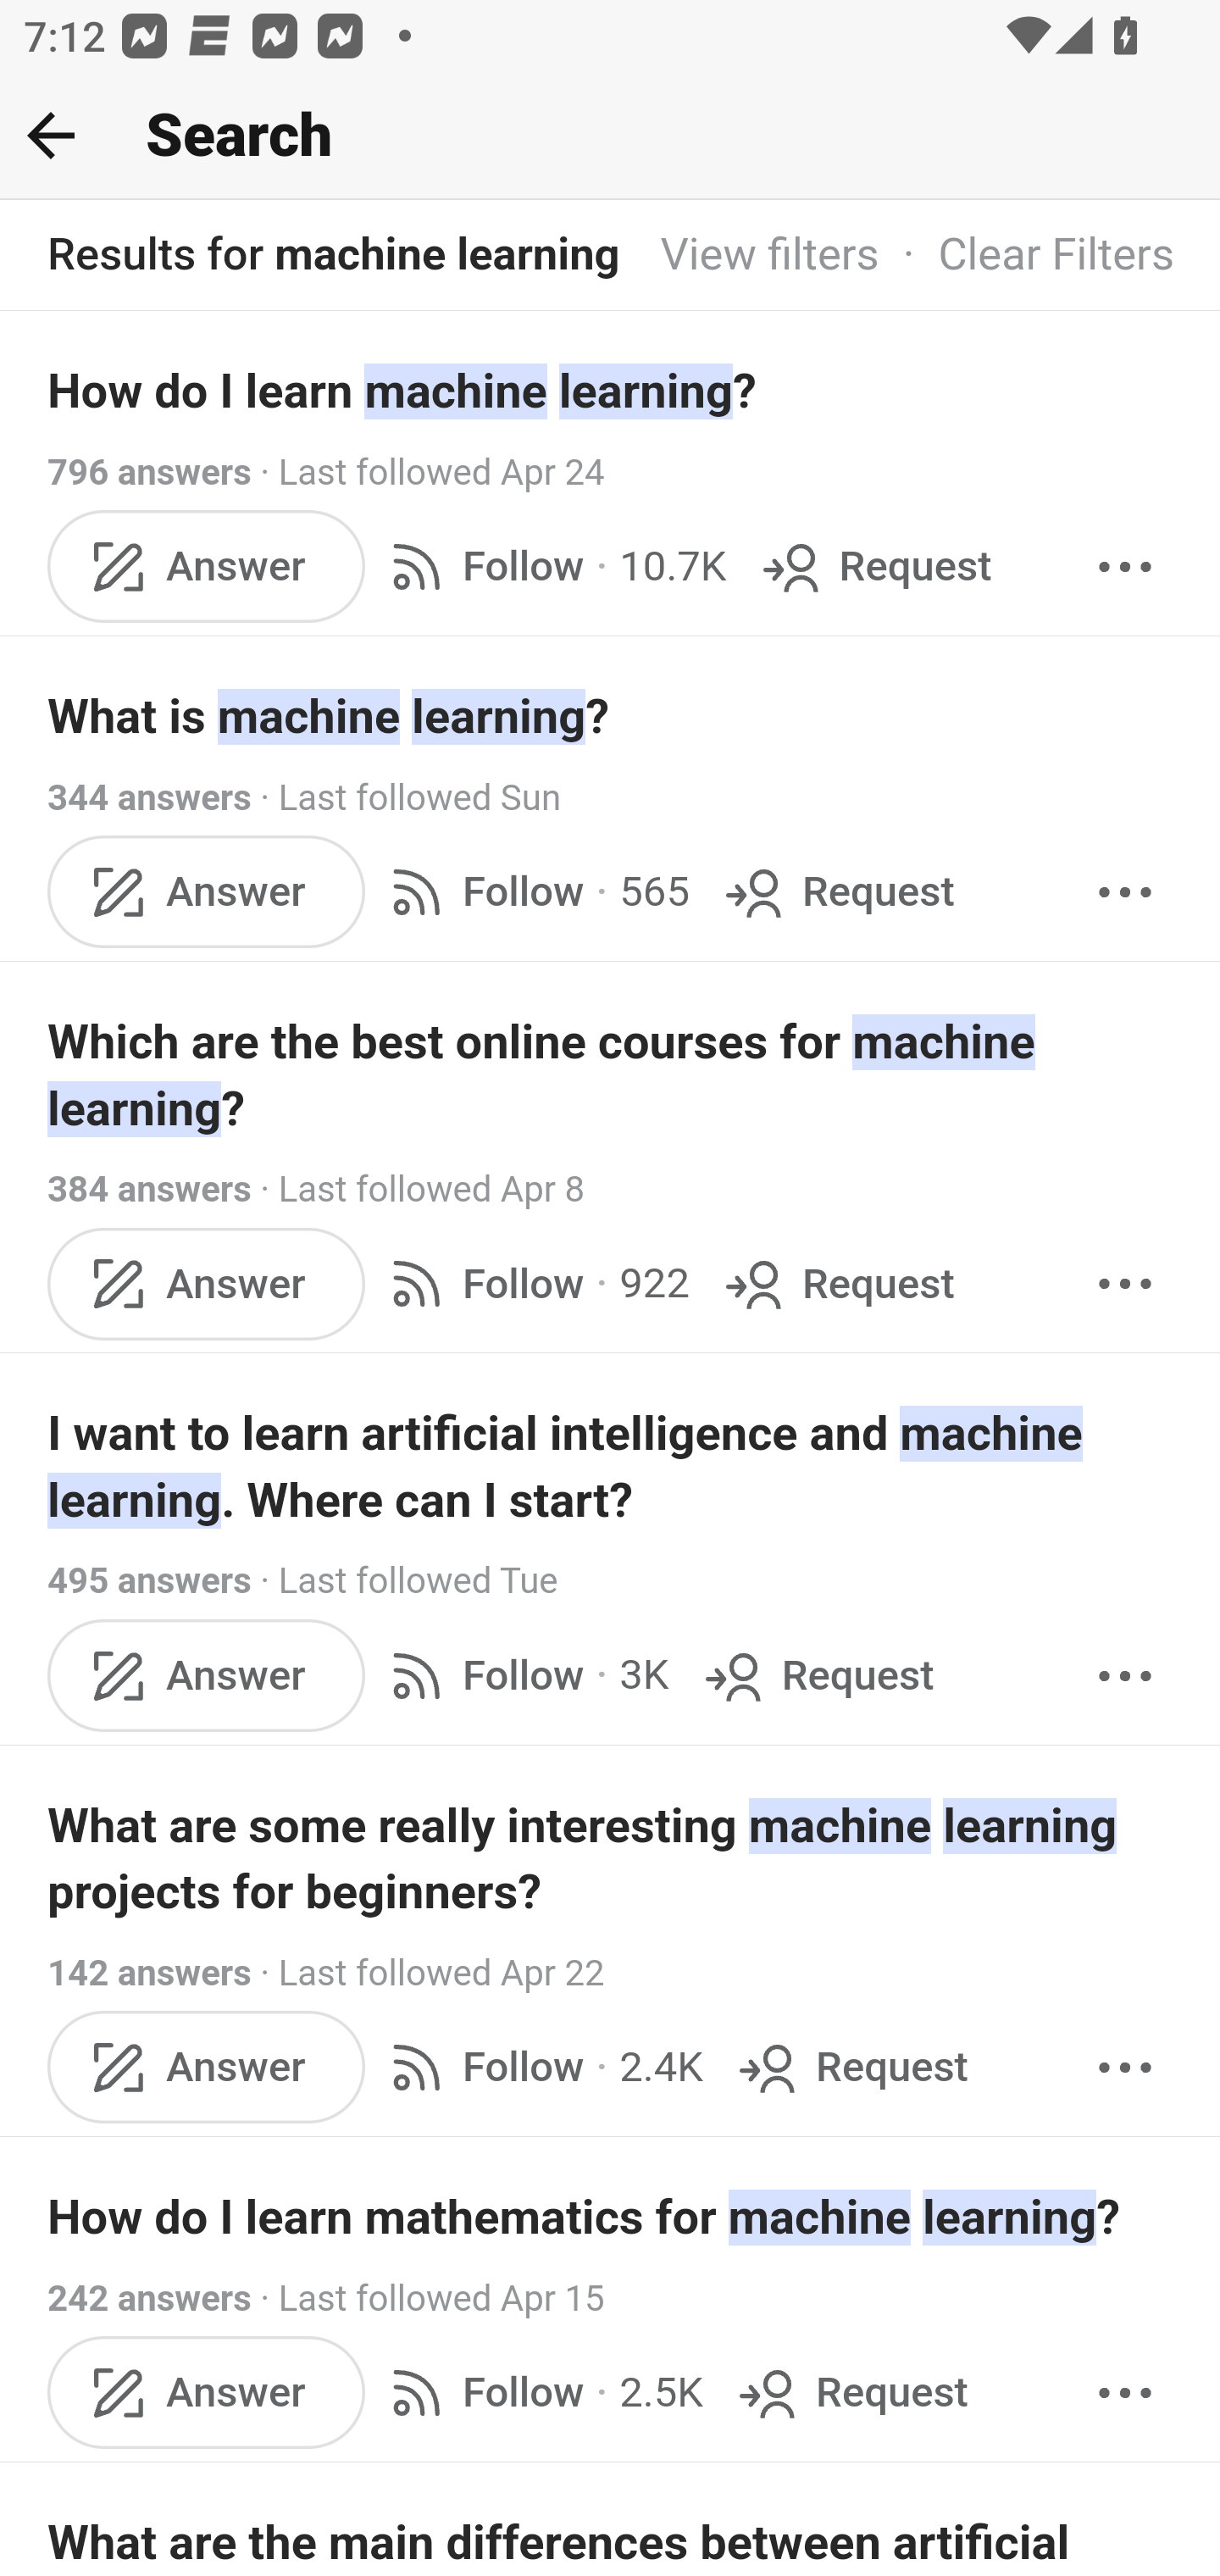 This screenshot has width=1220, height=2576. What do you see at coordinates (1125, 1675) in the screenshot?
I see `More` at bounding box center [1125, 1675].